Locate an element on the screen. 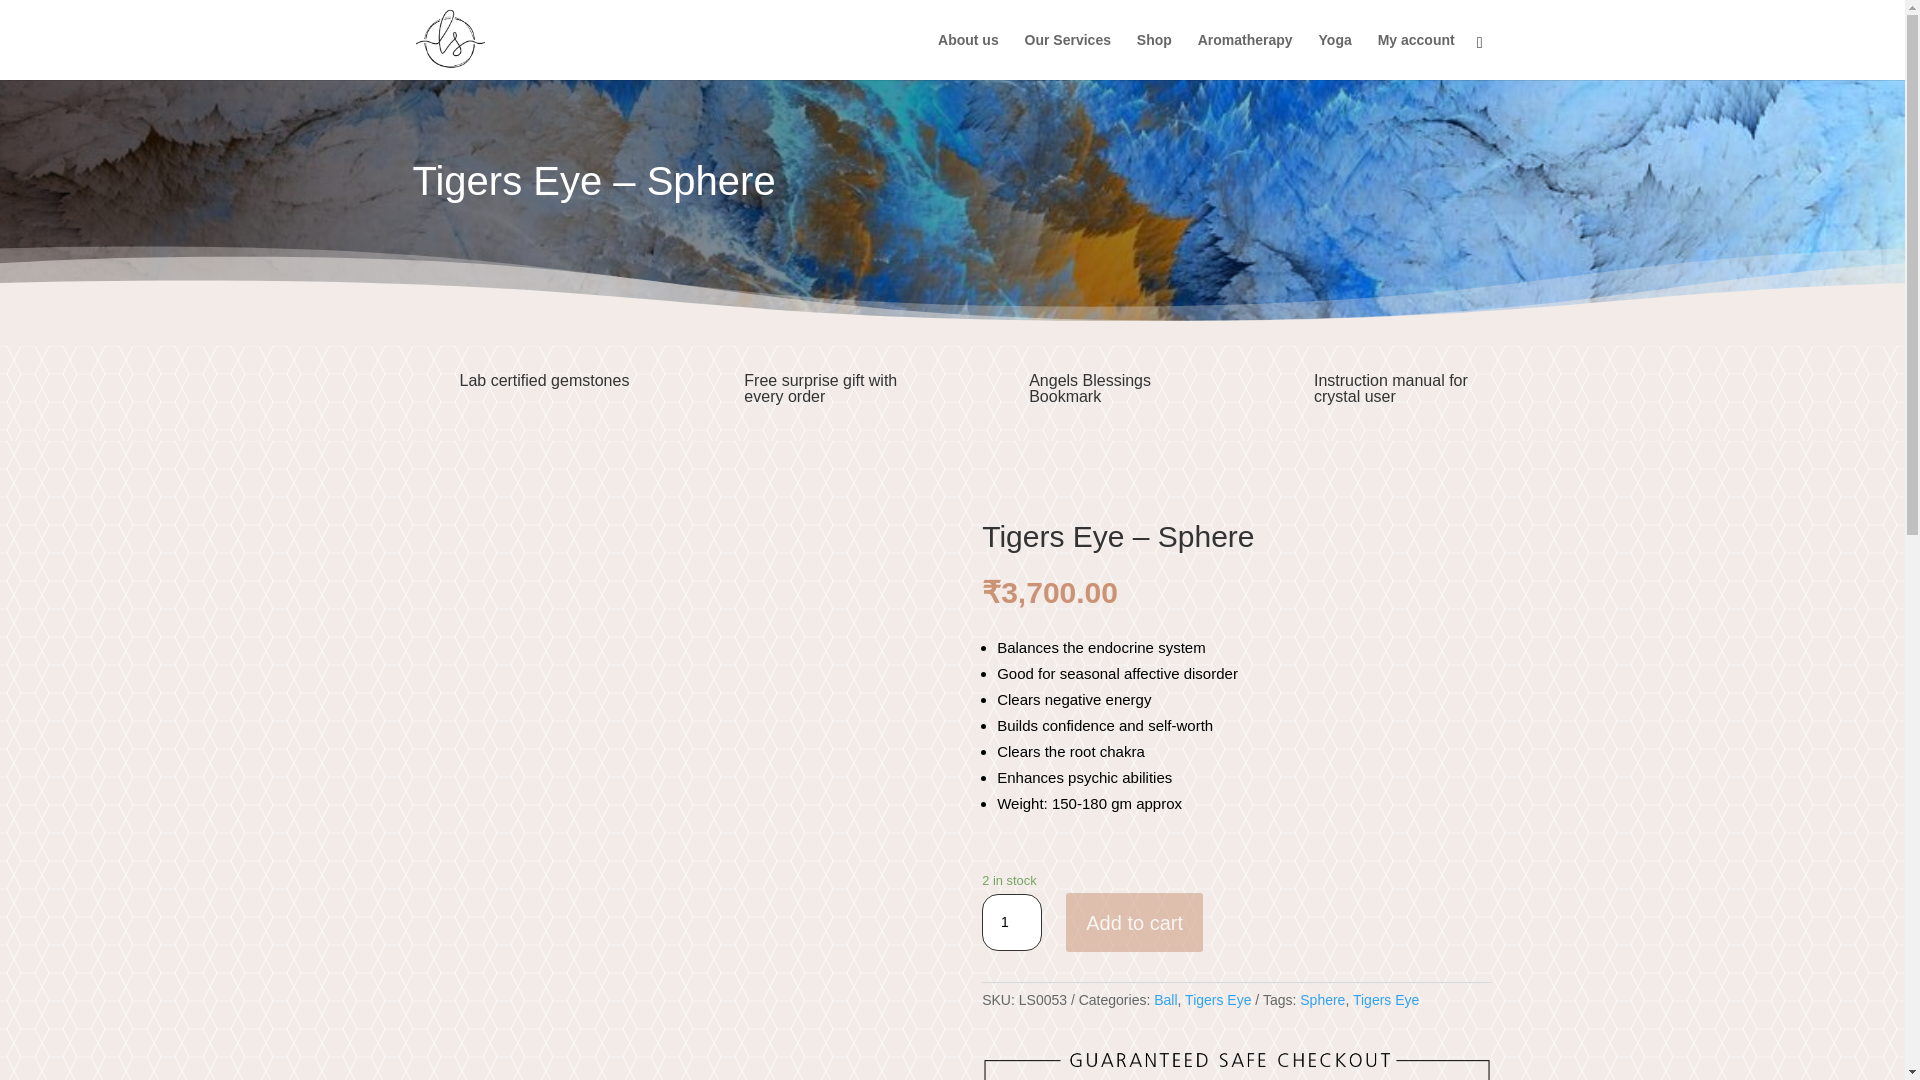 The width and height of the screenshot is (1920, 1080). My account is located at coordinates (1416, 56).